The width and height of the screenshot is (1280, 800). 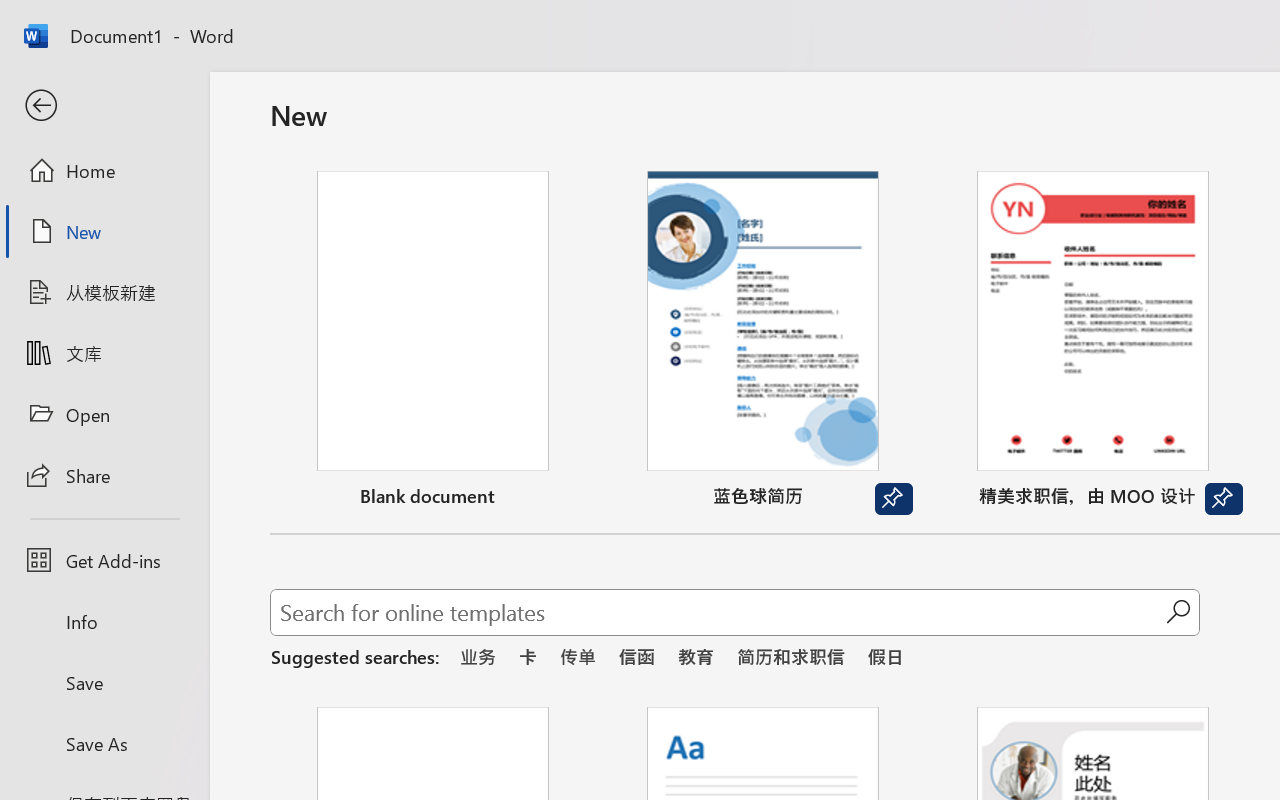 I want to click on Search for online templates, so click(x=718, y=616).